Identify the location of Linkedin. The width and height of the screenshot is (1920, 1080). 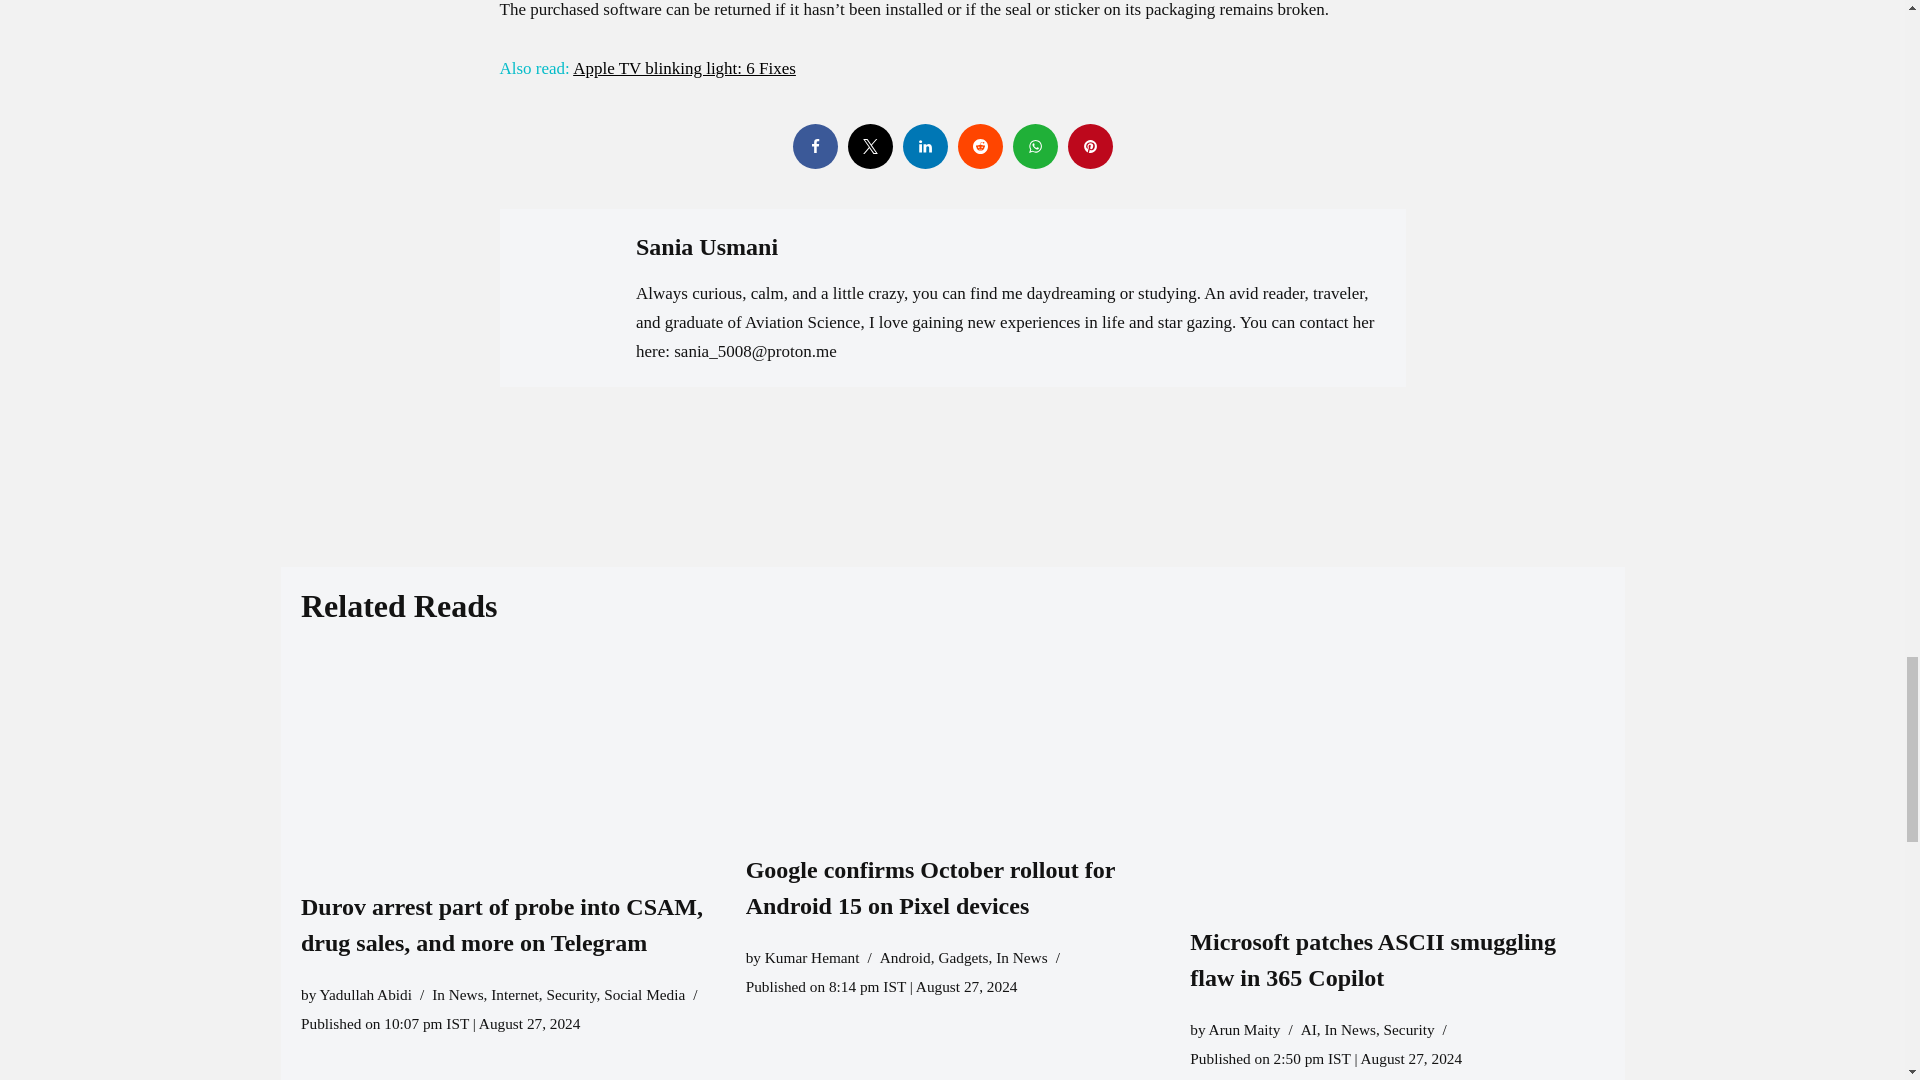
(924, 146).